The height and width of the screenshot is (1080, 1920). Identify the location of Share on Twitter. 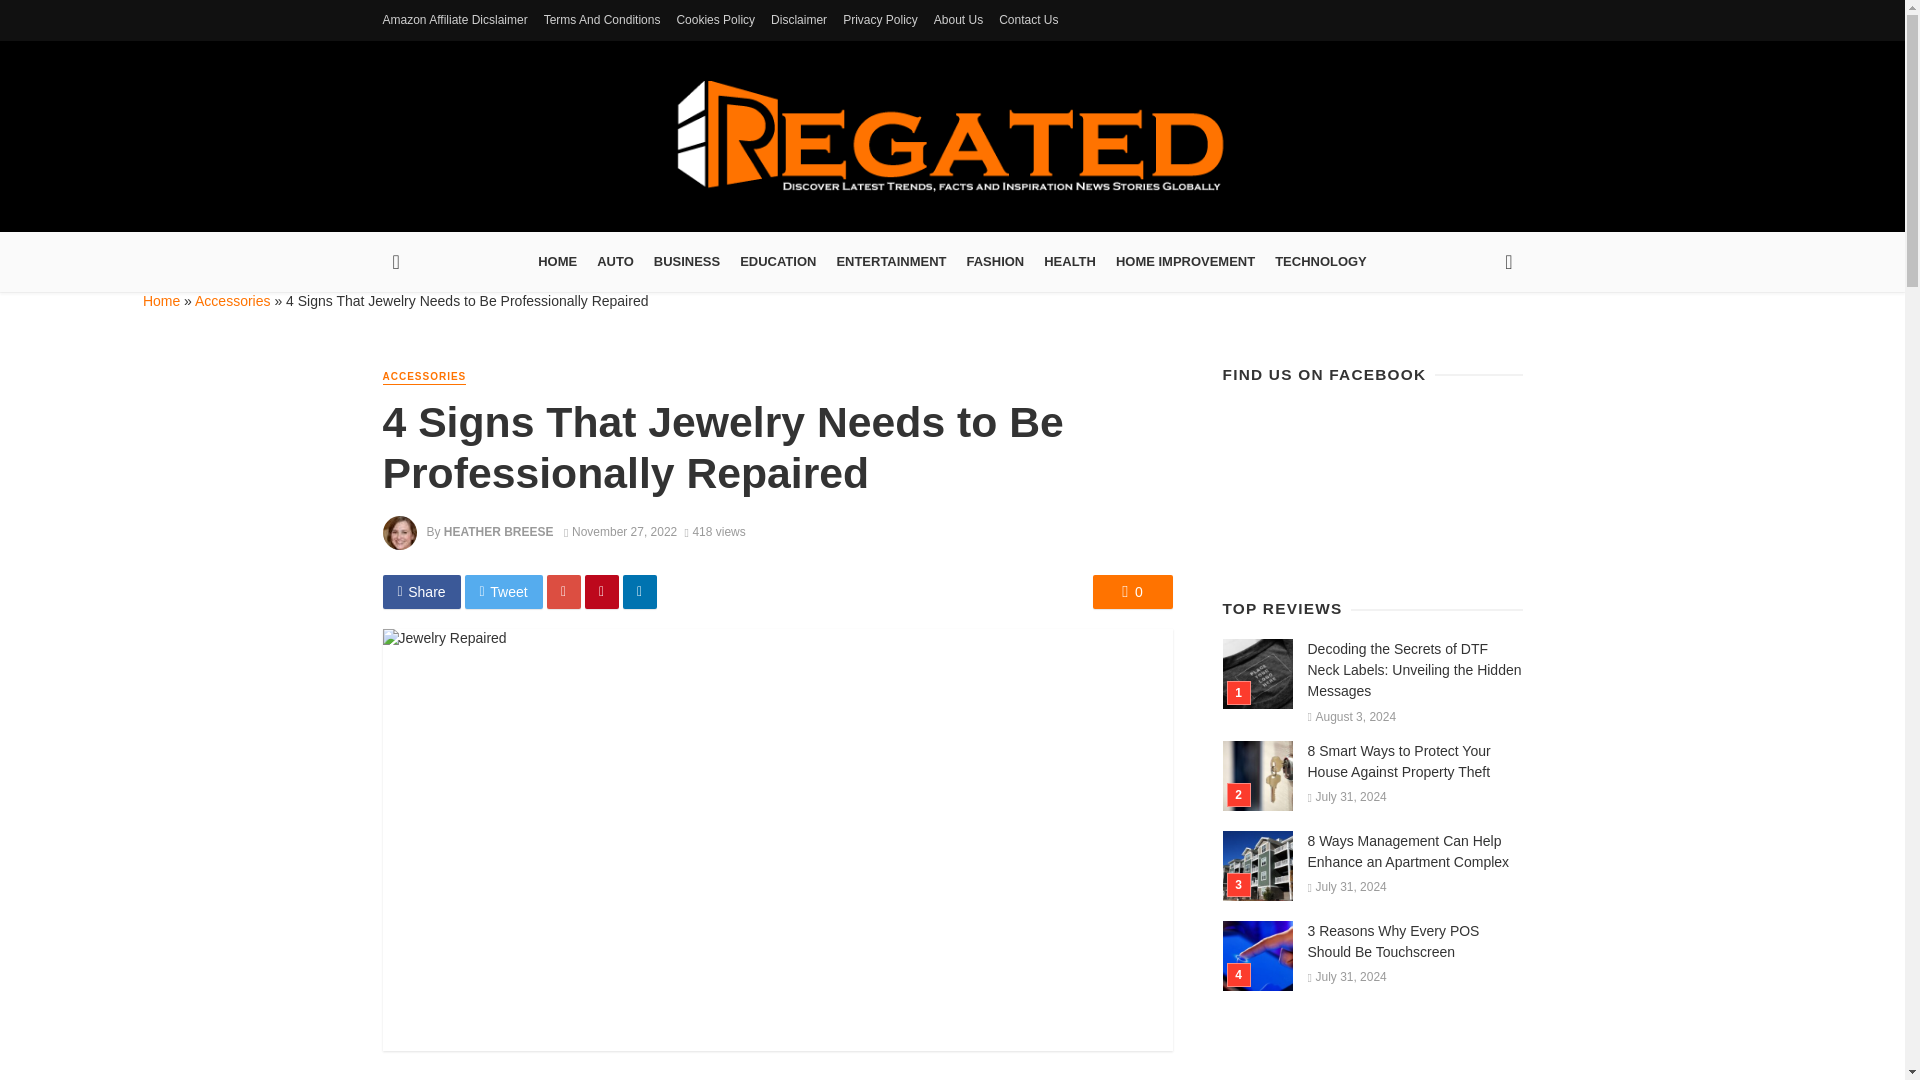
(504, 592).